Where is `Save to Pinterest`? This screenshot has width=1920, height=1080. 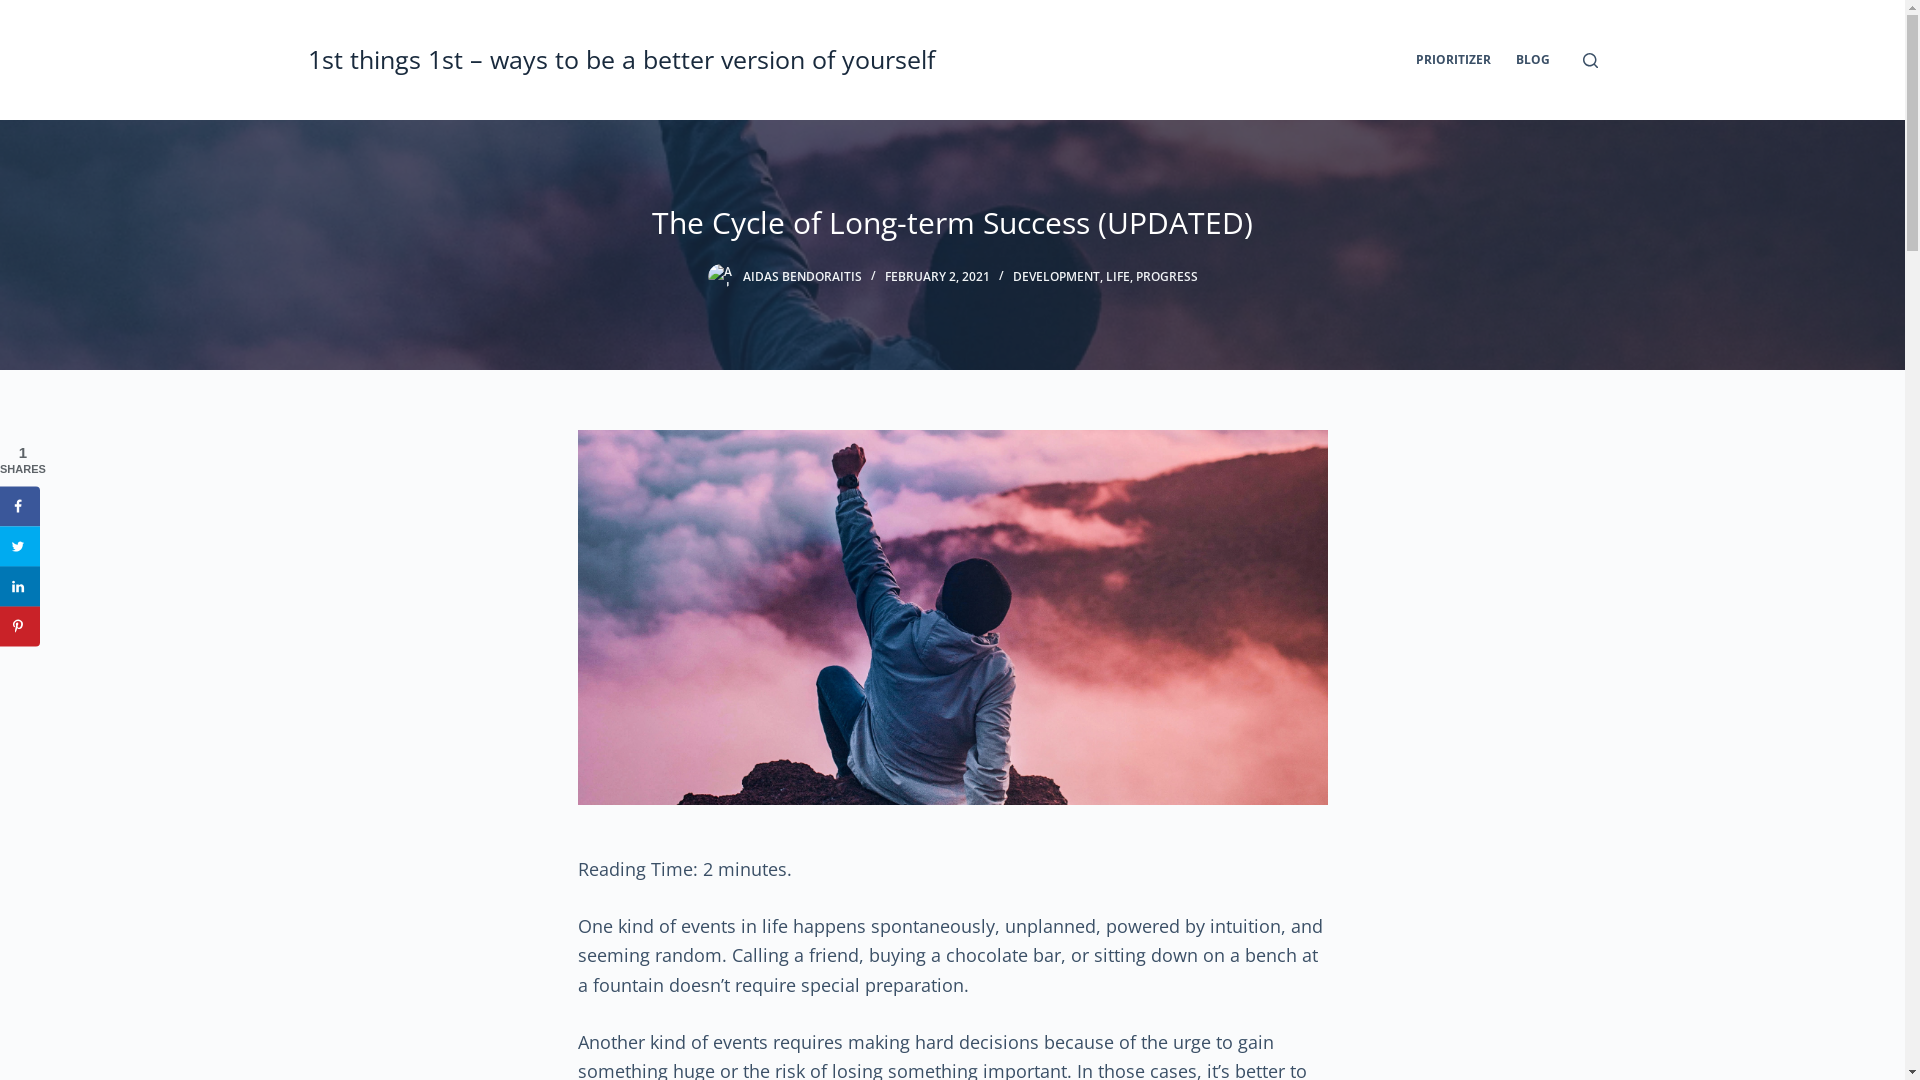 Save to Pinterest is located at coordinates (20, 626).